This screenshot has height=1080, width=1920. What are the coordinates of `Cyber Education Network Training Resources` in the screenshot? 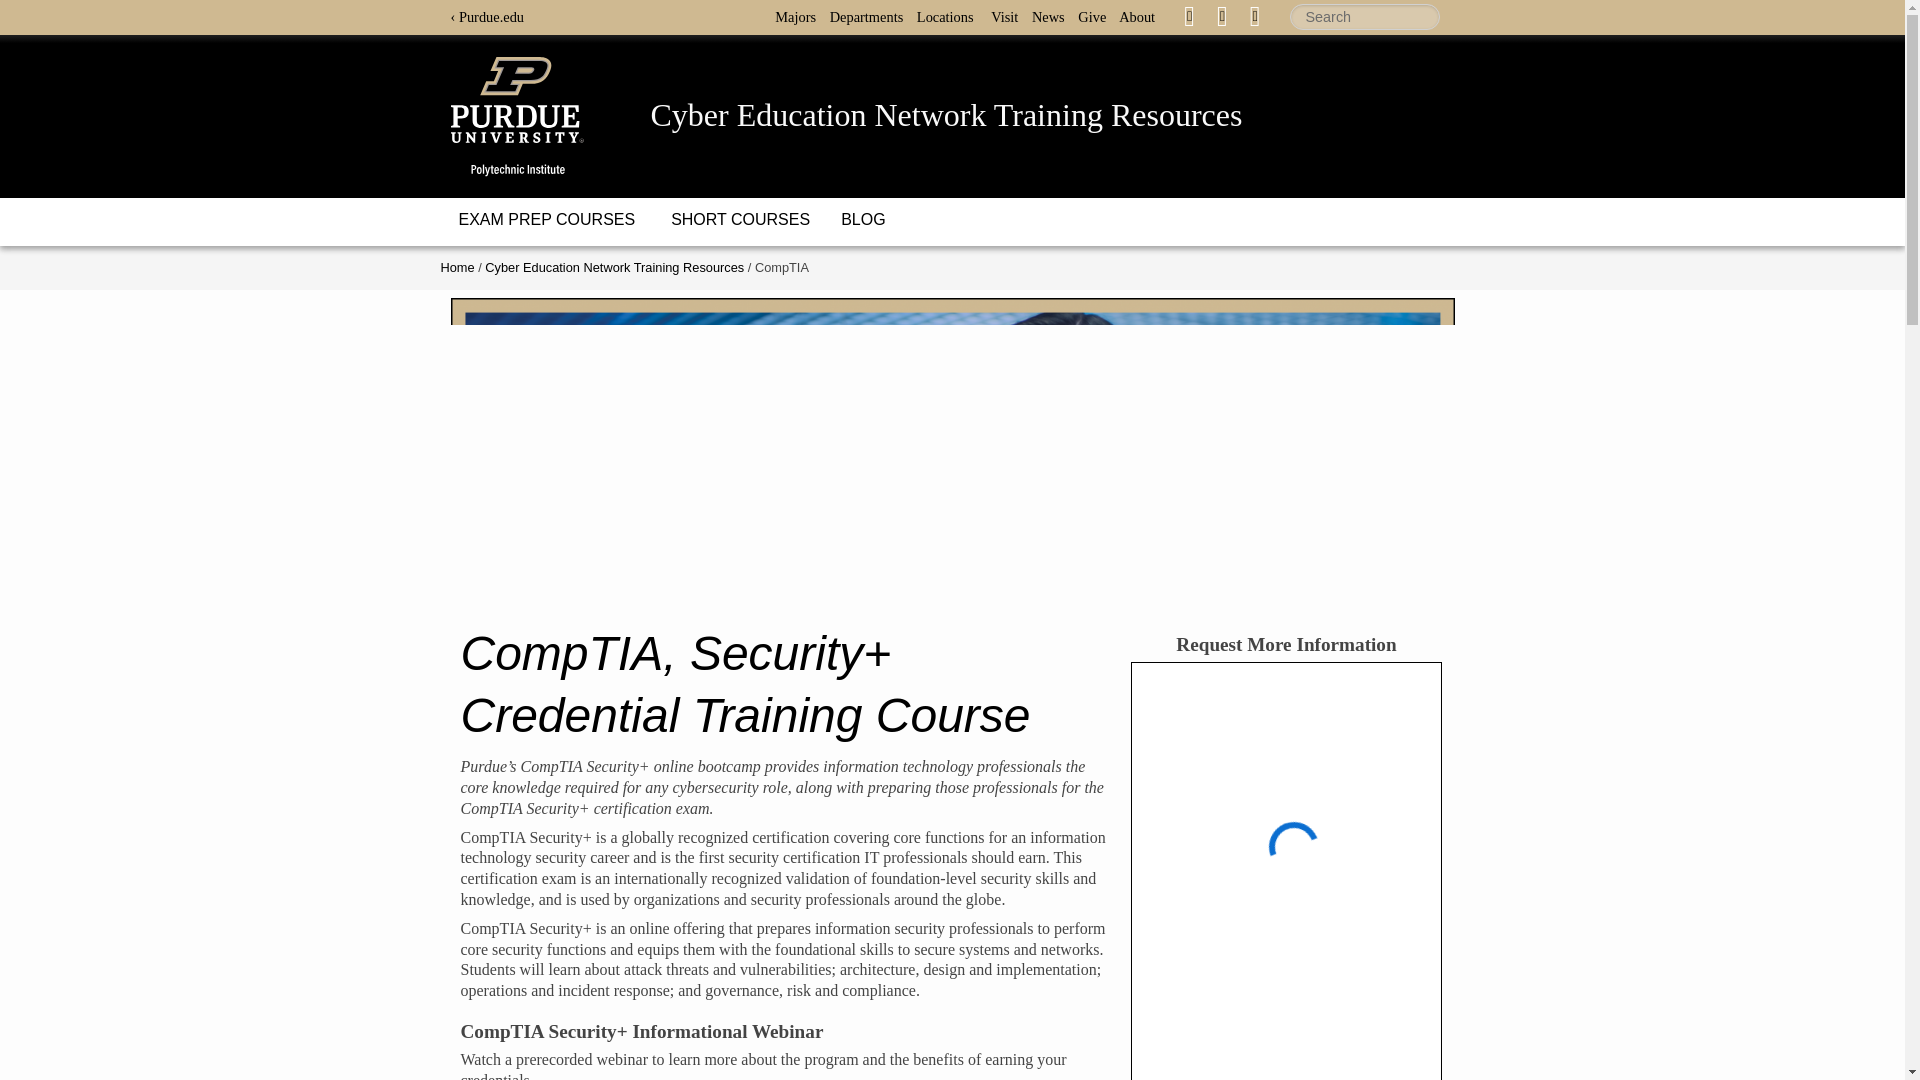 It's located at (614, 268).